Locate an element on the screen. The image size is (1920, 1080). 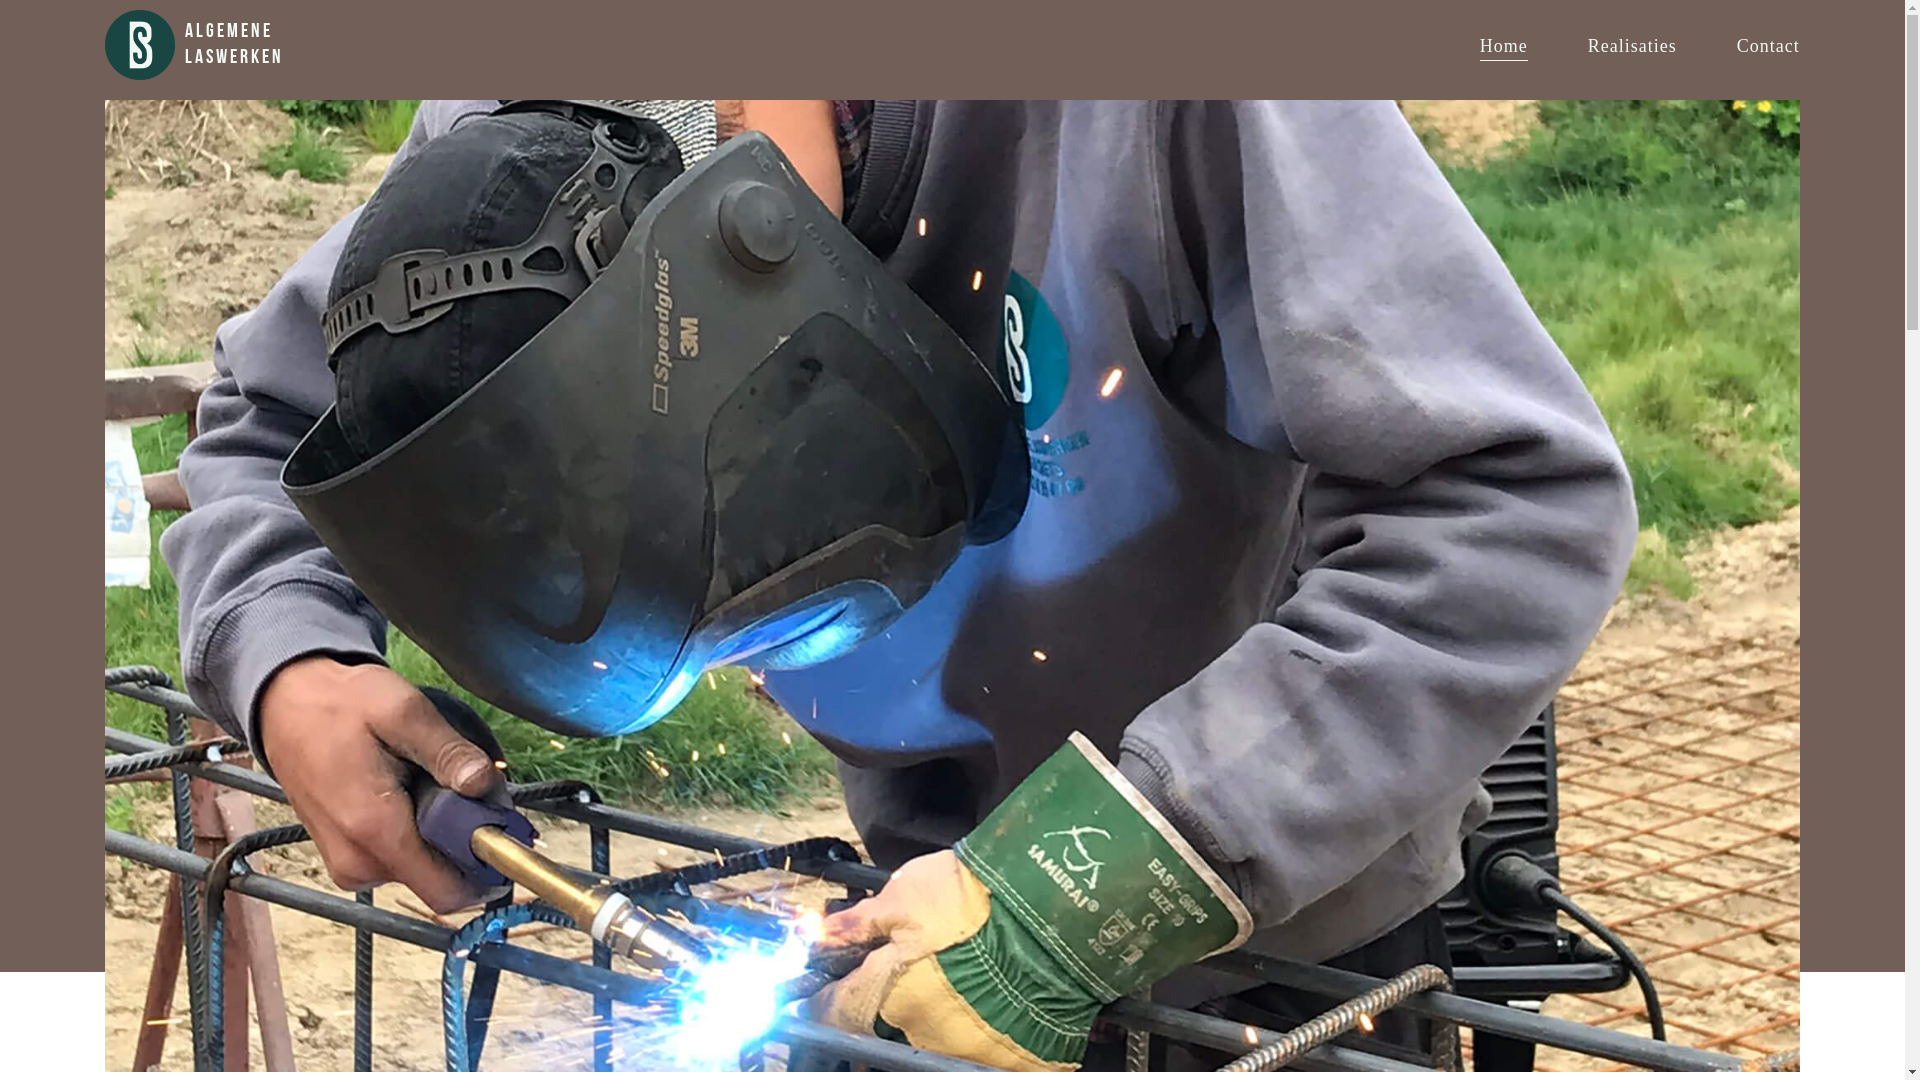
Realisaties is located at coordinates (1632, 45).